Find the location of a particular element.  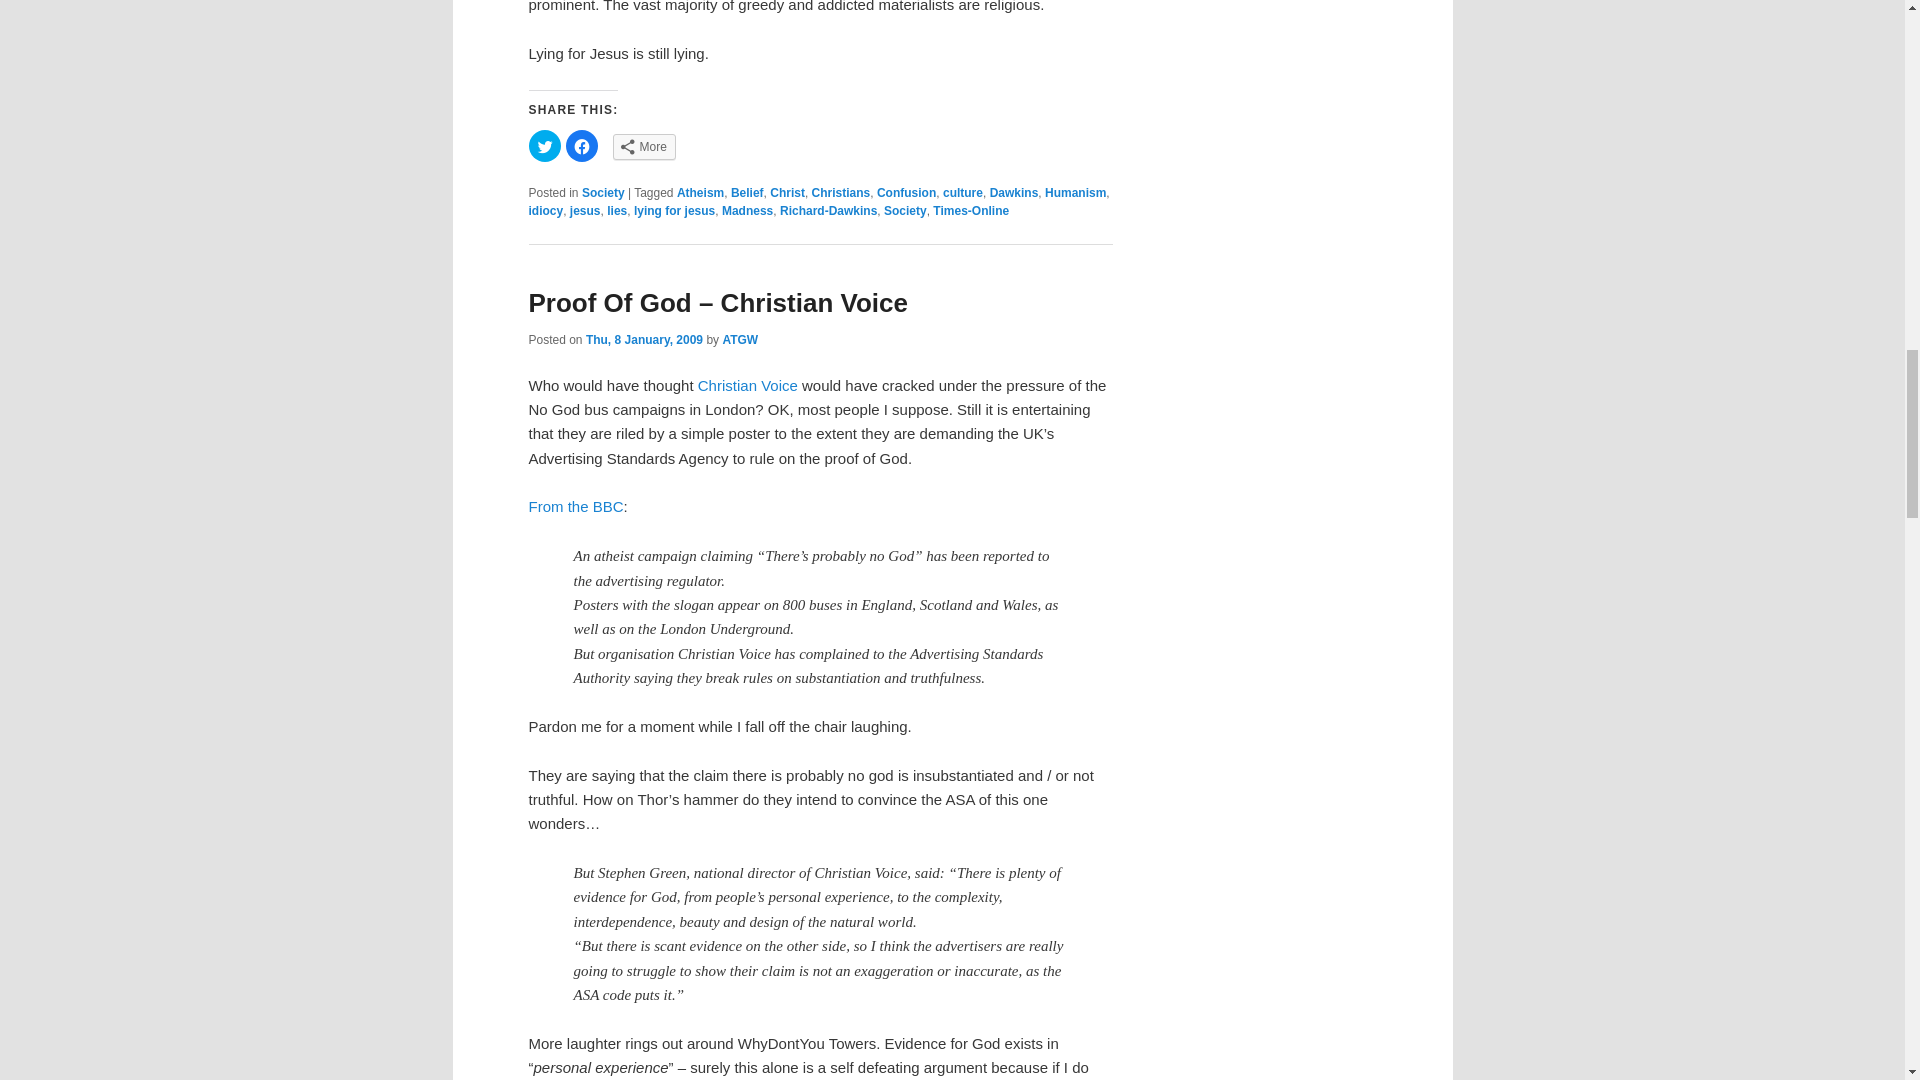

lying for jesus is located at coordinates (674, 211).